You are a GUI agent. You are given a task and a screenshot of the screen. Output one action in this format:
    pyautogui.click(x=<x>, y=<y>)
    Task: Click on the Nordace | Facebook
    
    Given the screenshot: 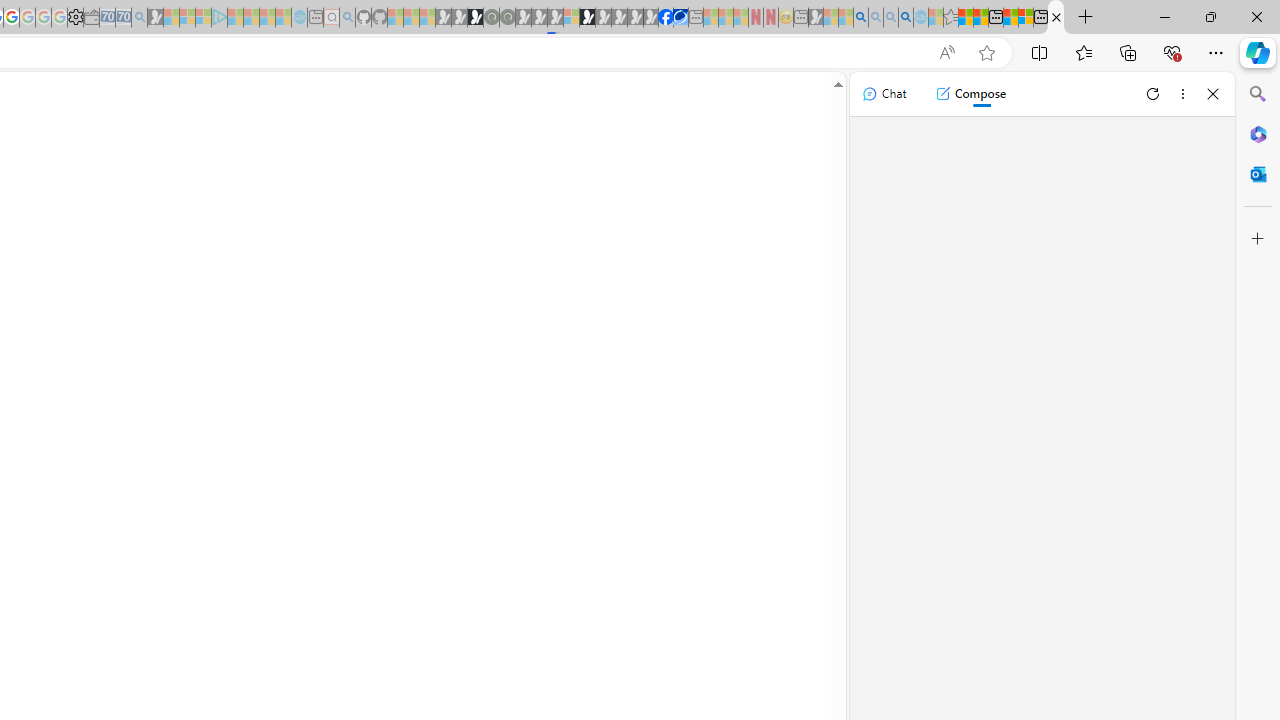 What is the action you would take?
    pyautogui.click(x=666, y=18)
    